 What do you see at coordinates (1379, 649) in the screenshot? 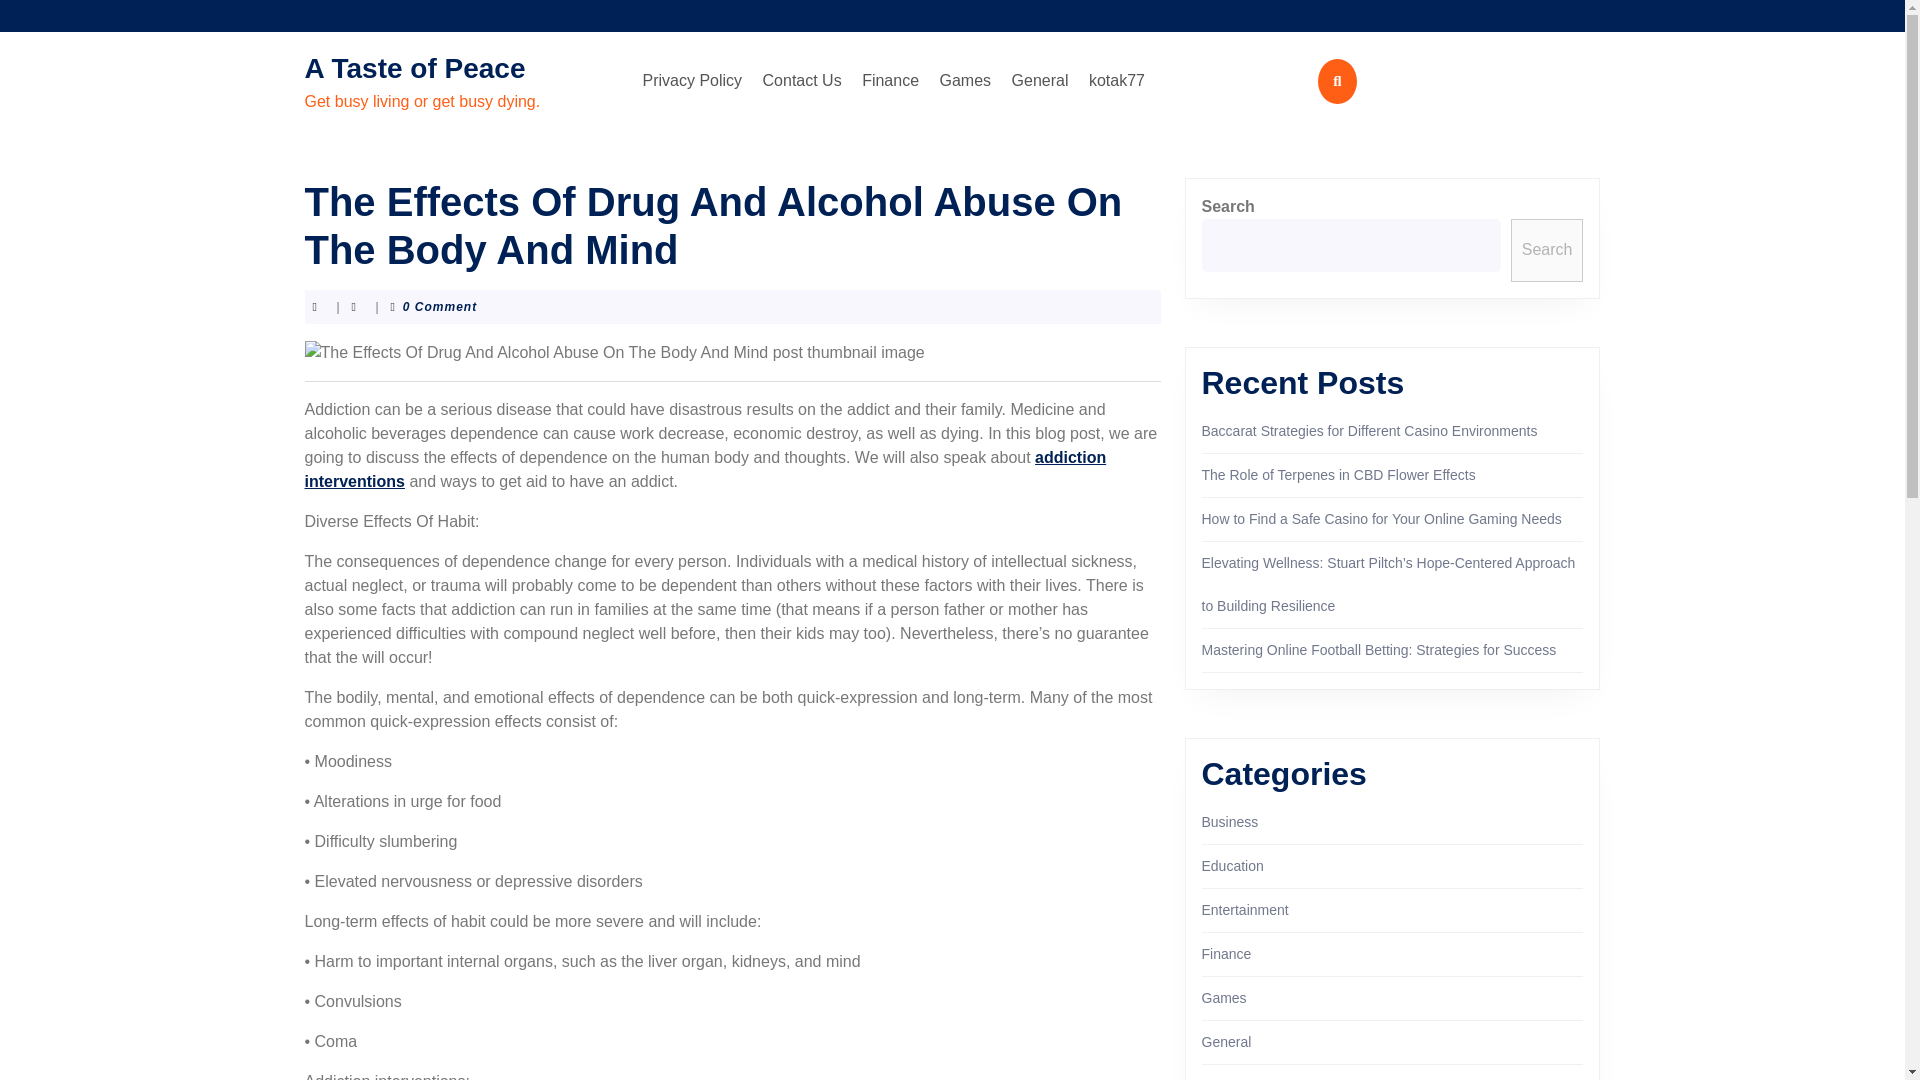
I see `Mastering Online Football Betting: Strategies for Success` at bounding box center [1379, 649].